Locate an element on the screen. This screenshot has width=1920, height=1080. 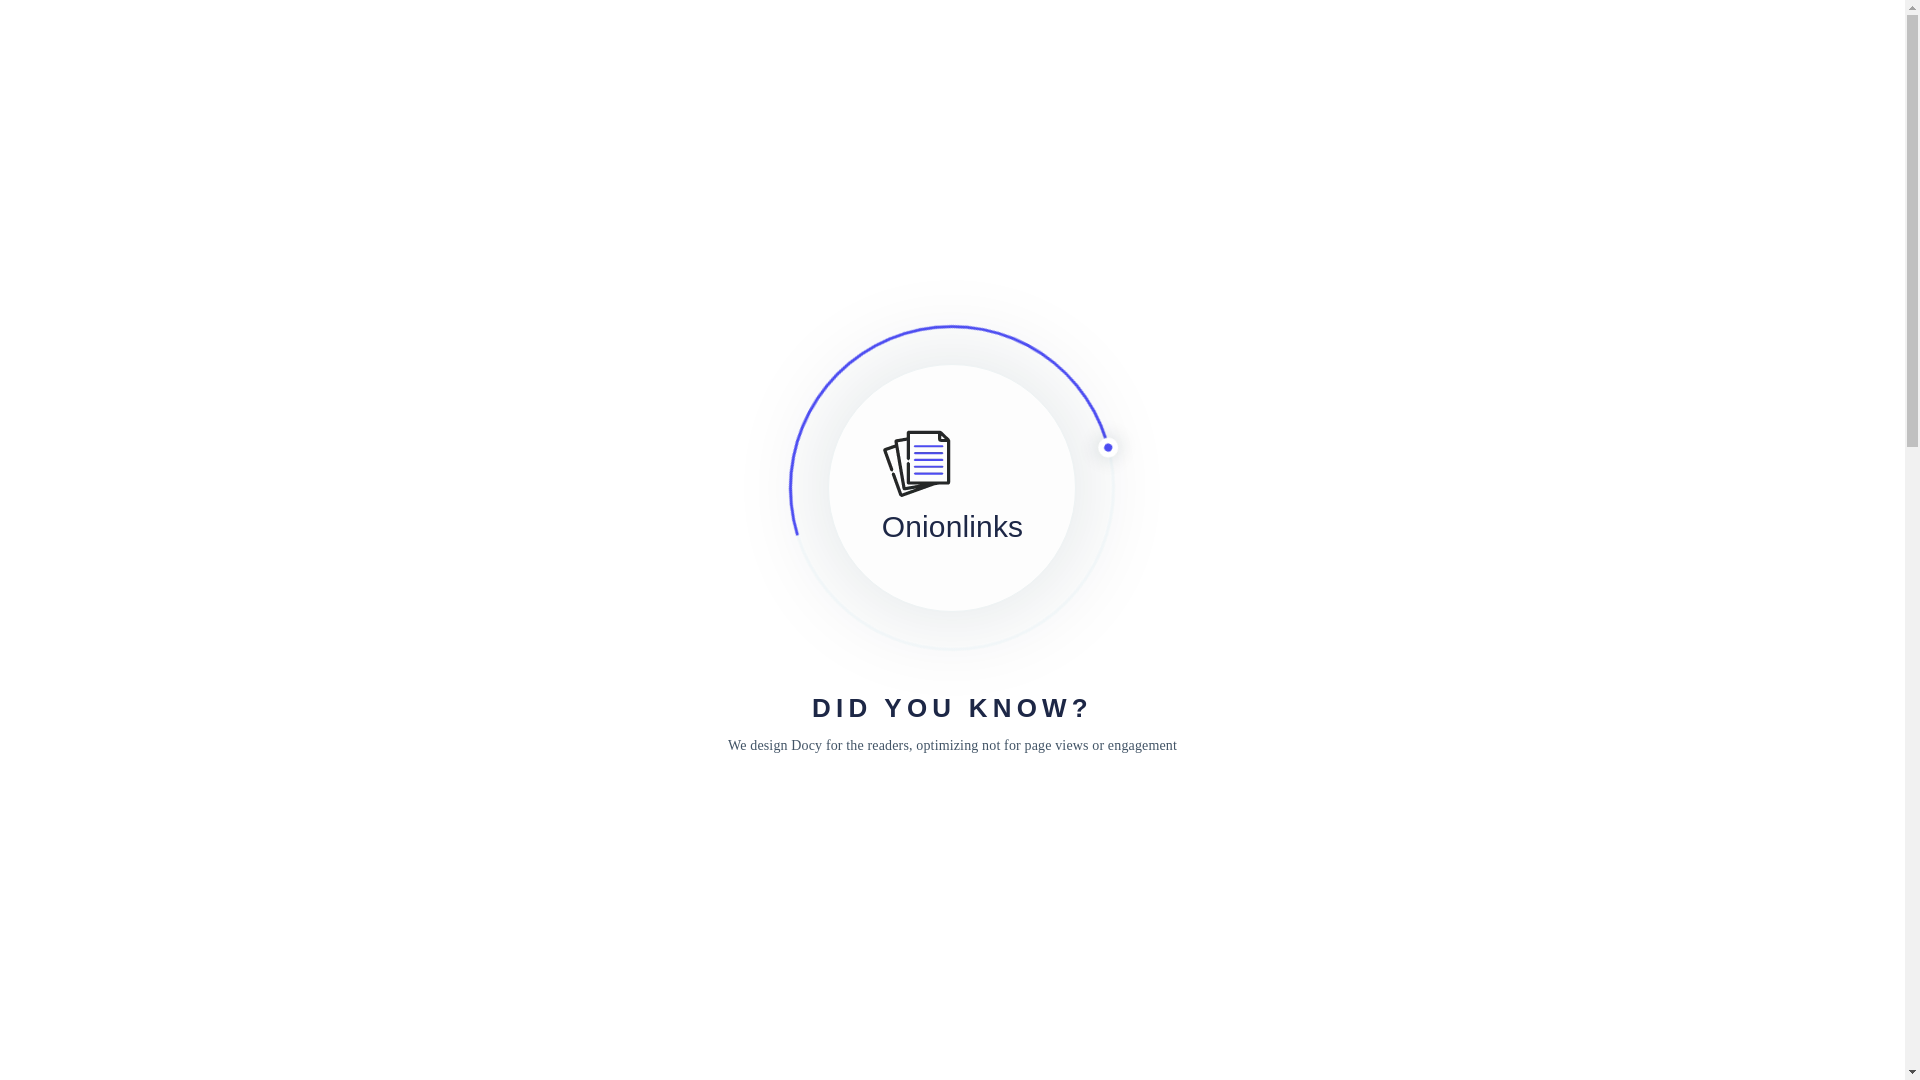
Reddit Wiki is located at coordinates (261, 174).